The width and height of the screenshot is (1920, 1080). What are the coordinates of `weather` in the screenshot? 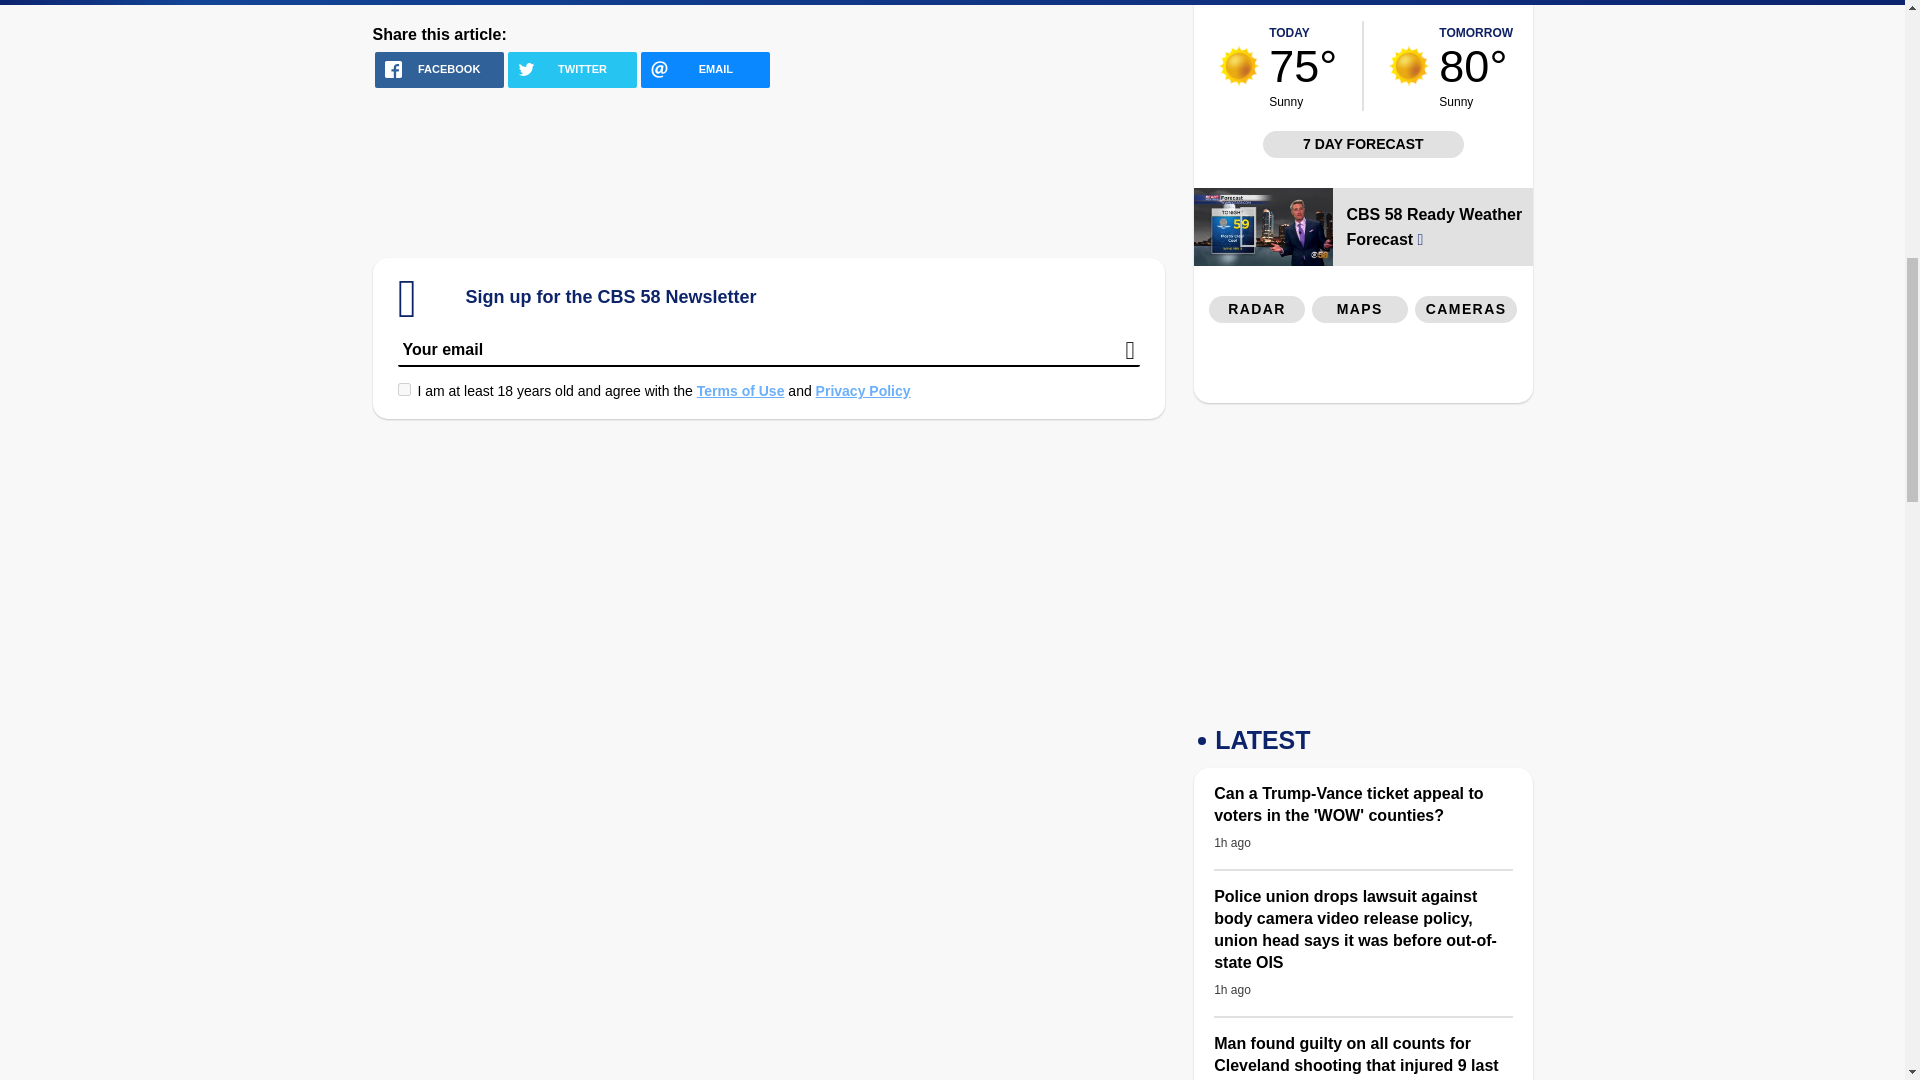 It's located at (1239, 66).